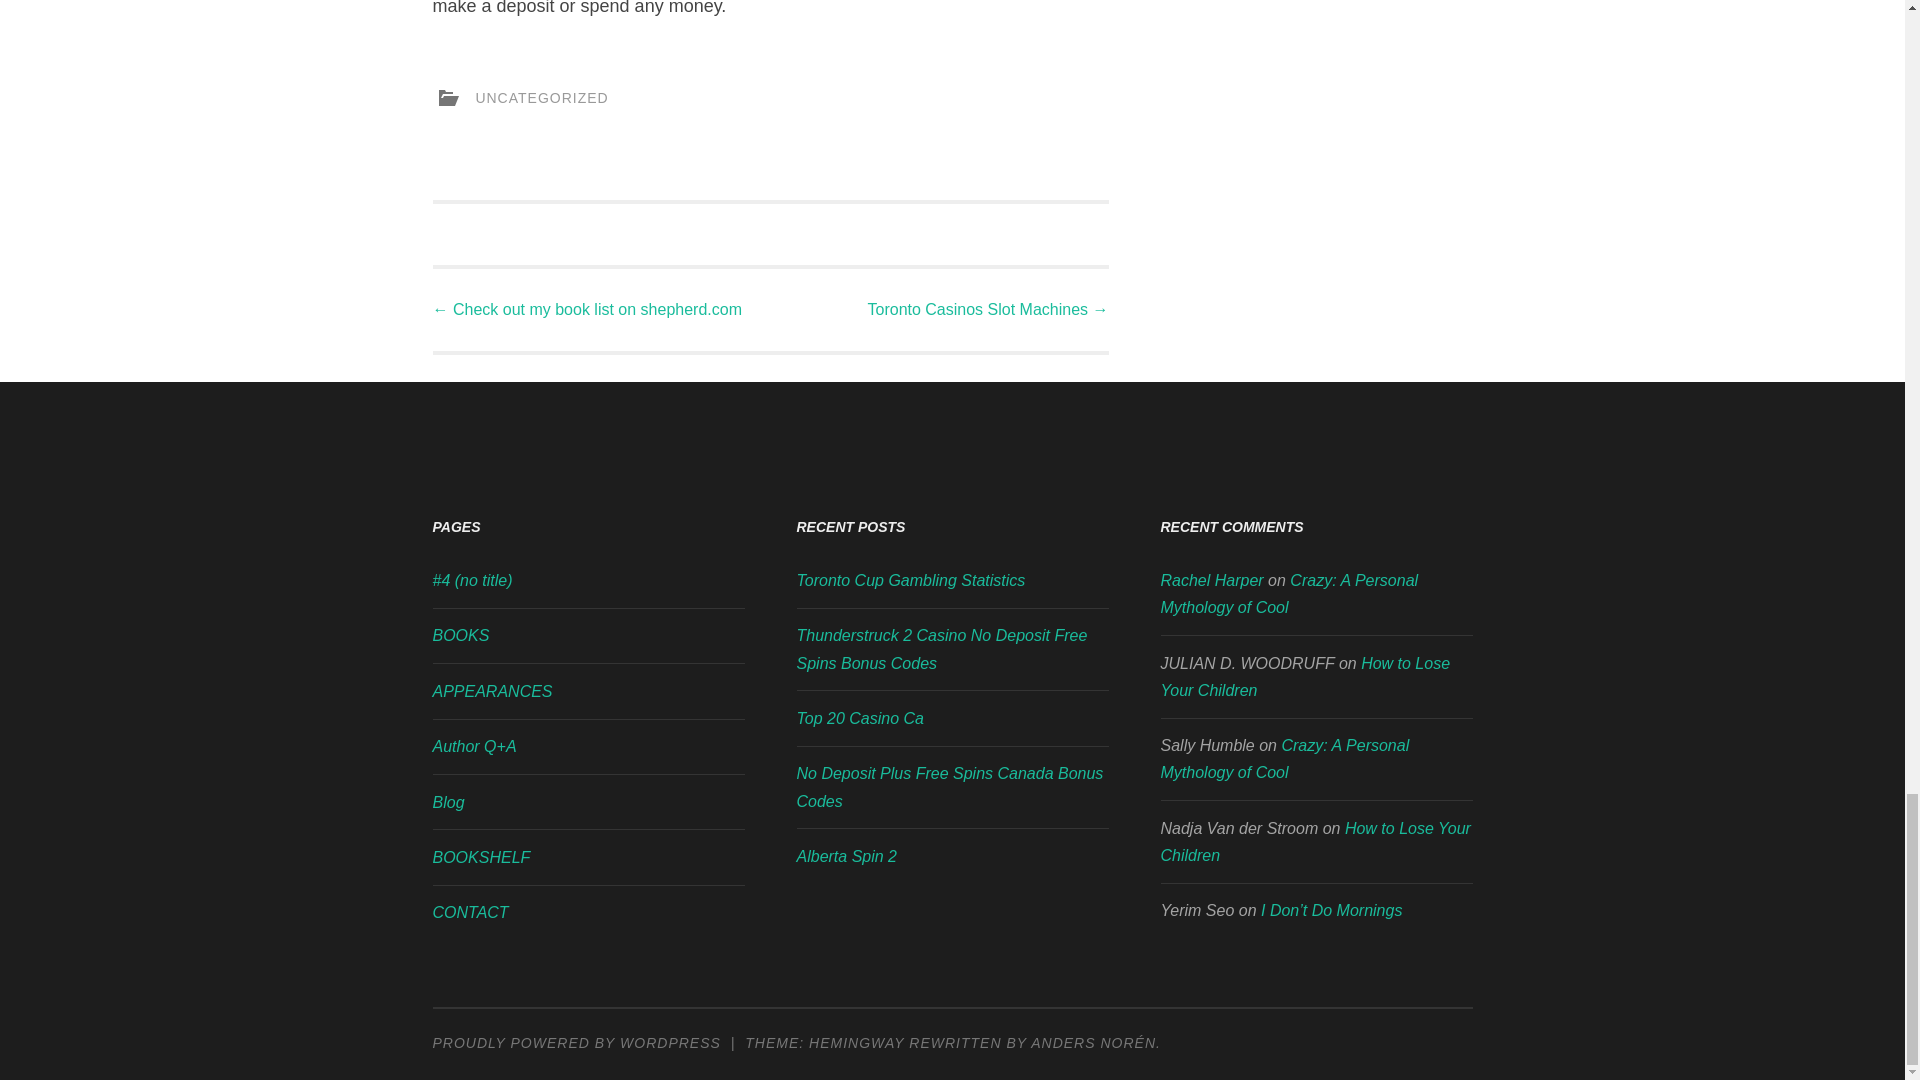 This screenshot has height=1080, width=1920. Describe the element at coordinates (480, 857) in the screenshot. I see `BOOKSHELF` at that location.